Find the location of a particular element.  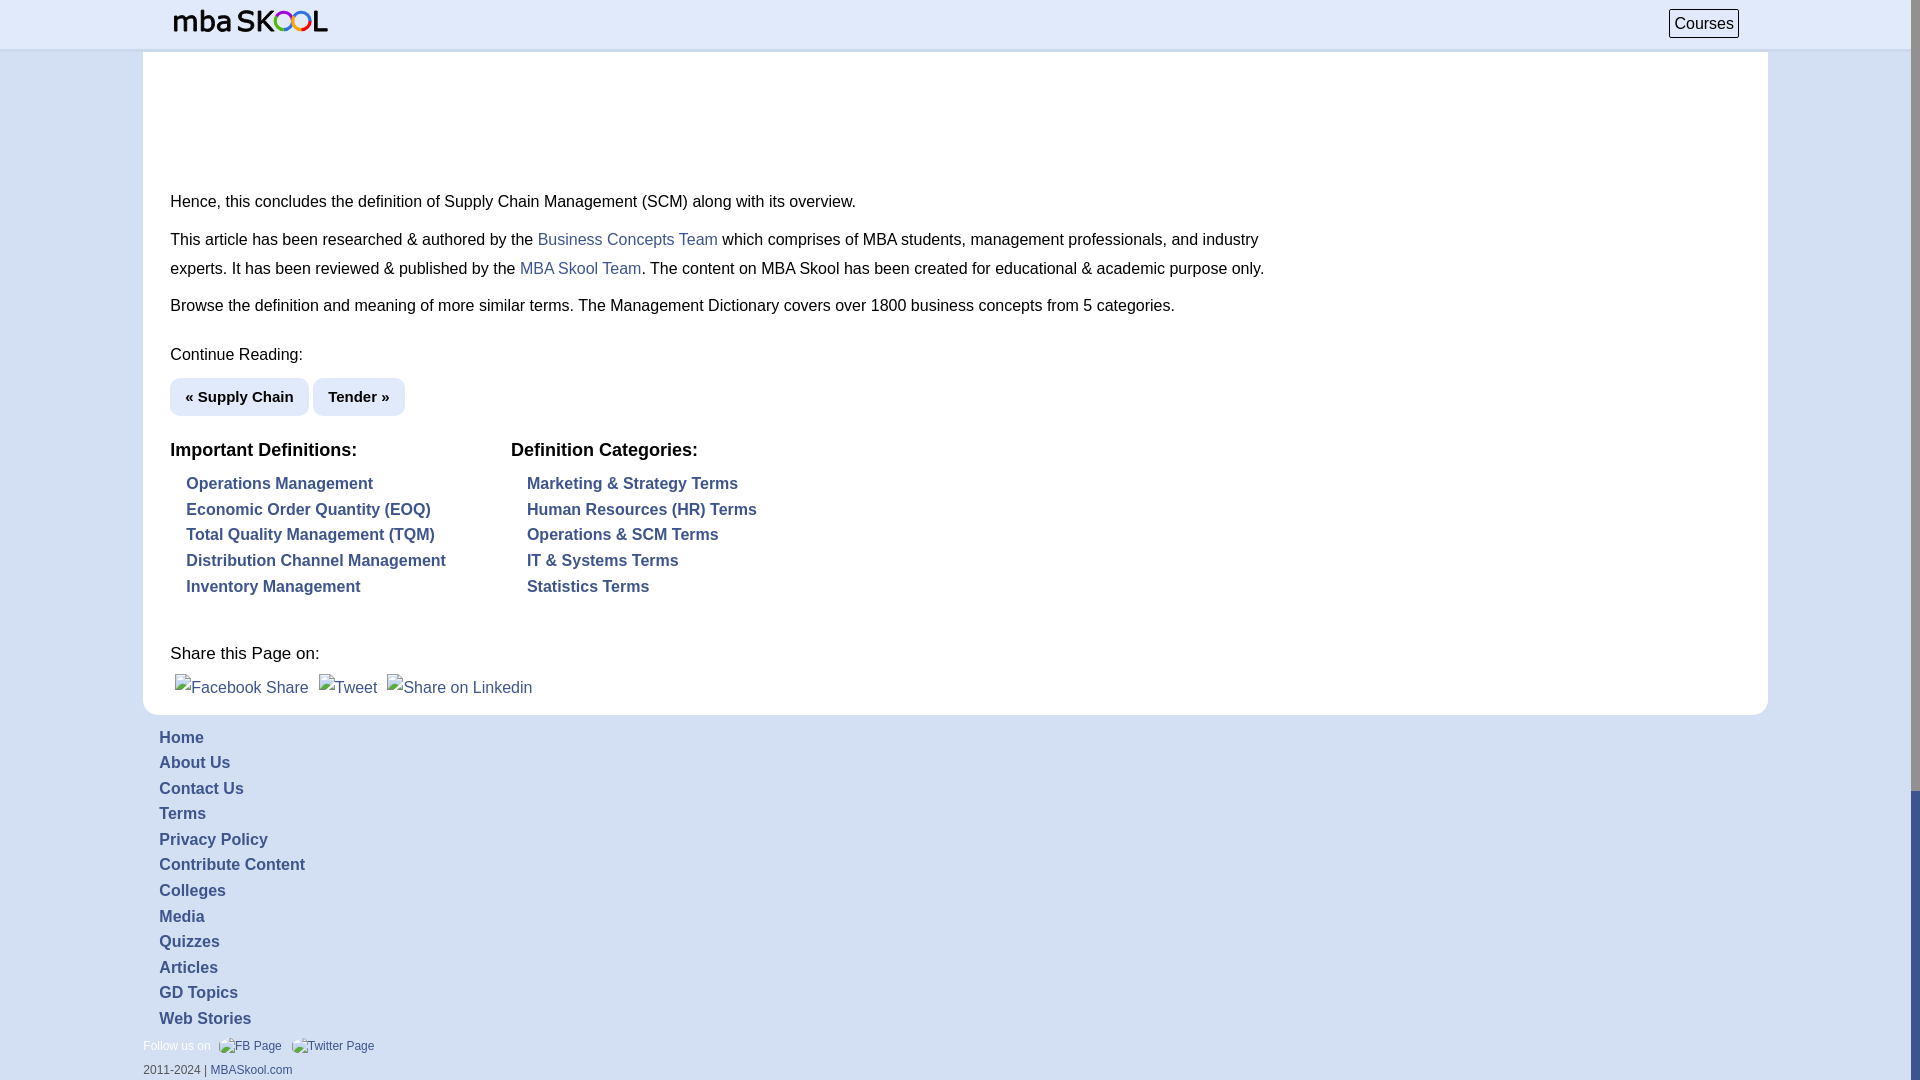

Inventory Management is located at coordinates (273, 586).